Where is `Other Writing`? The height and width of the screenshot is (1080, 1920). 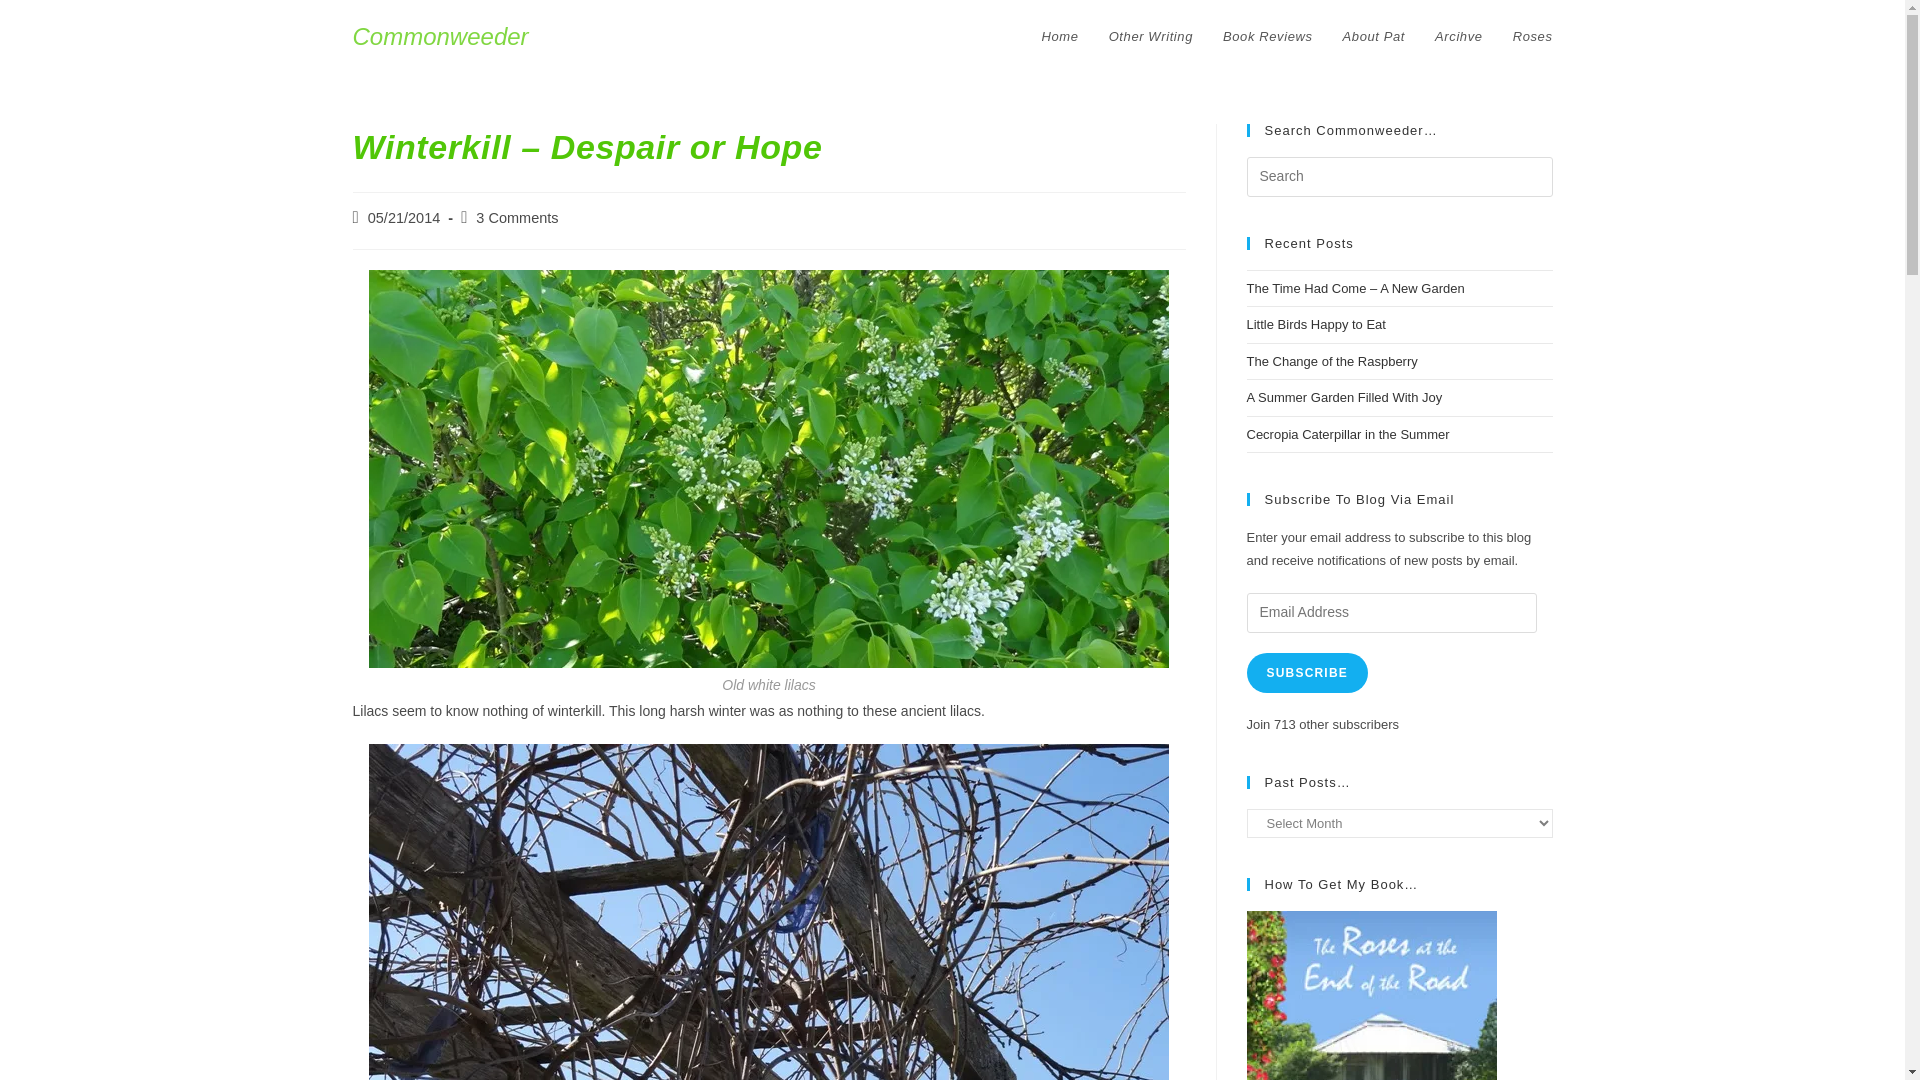
Other Writing is located at coordinates (1150, 37).